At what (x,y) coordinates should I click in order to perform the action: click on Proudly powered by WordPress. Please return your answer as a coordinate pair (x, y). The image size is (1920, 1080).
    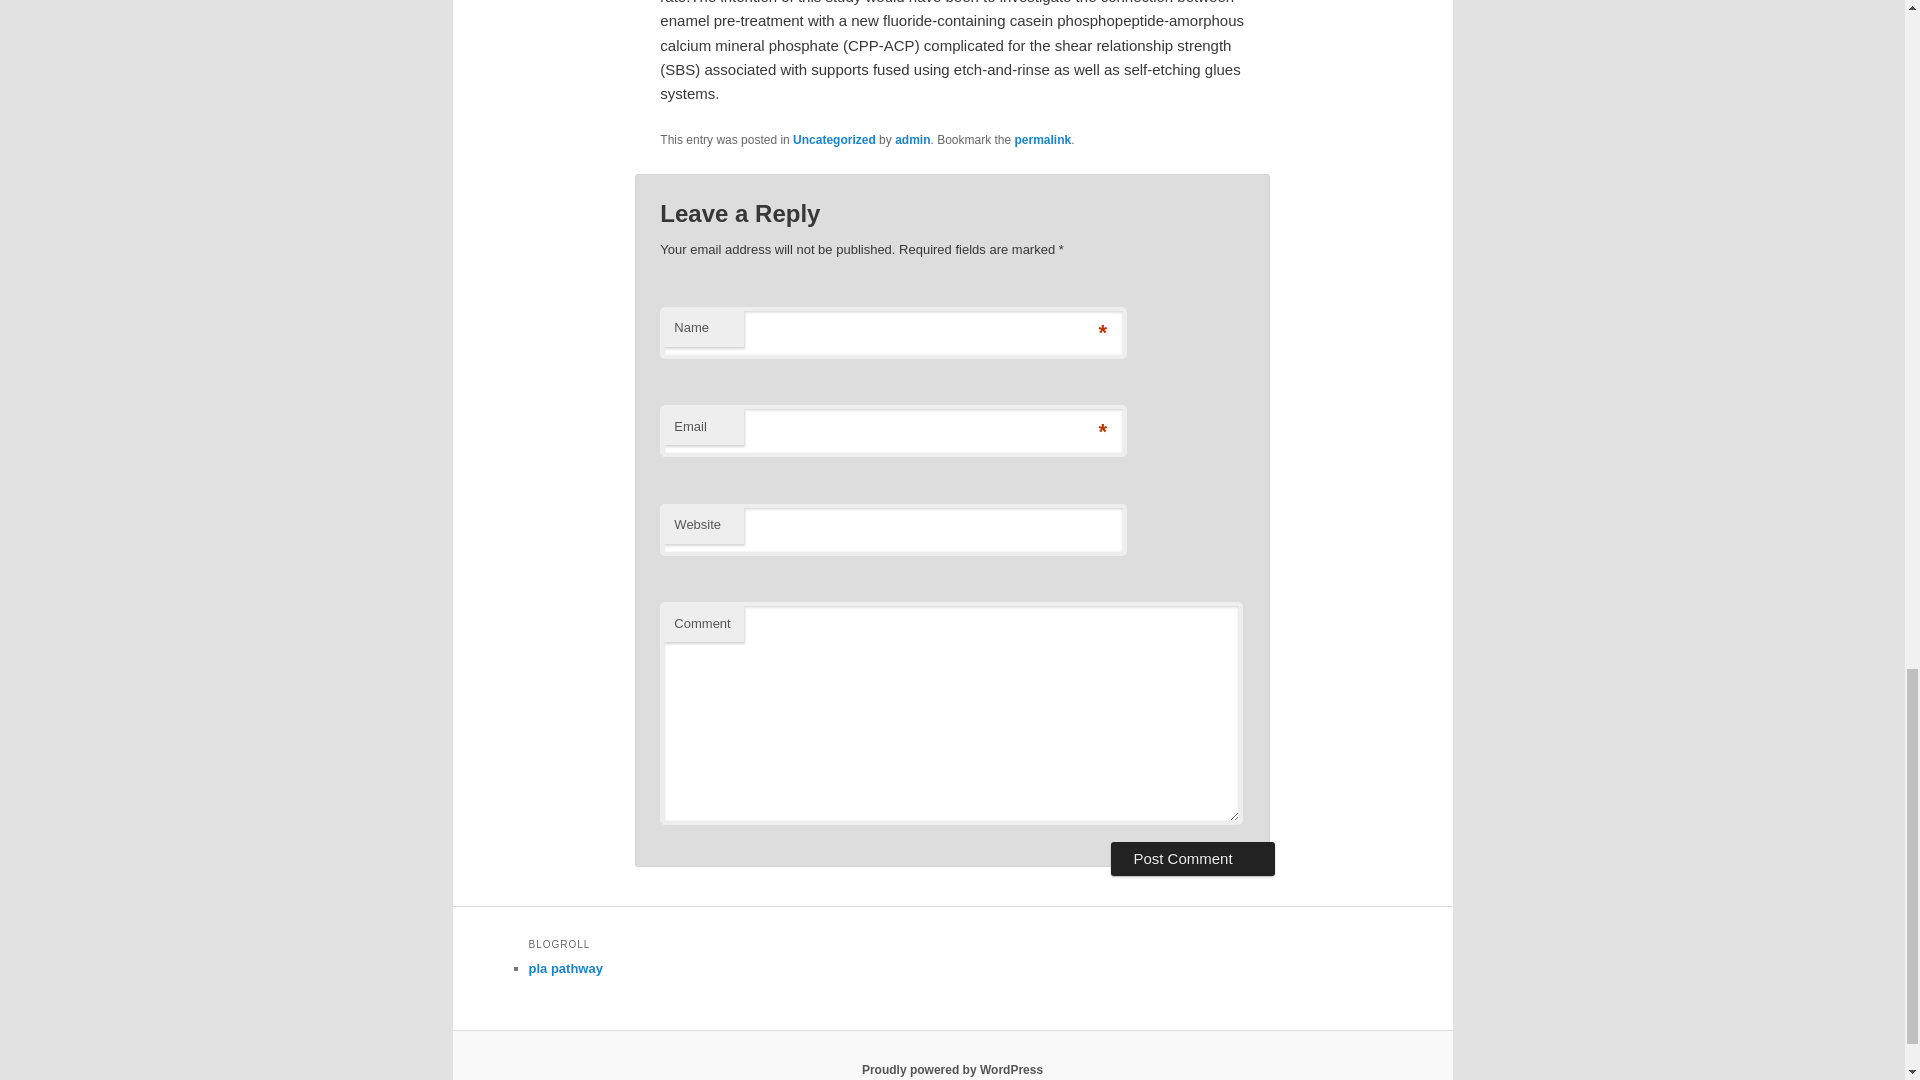
    Looking at the image, I should click on (952, 1069).